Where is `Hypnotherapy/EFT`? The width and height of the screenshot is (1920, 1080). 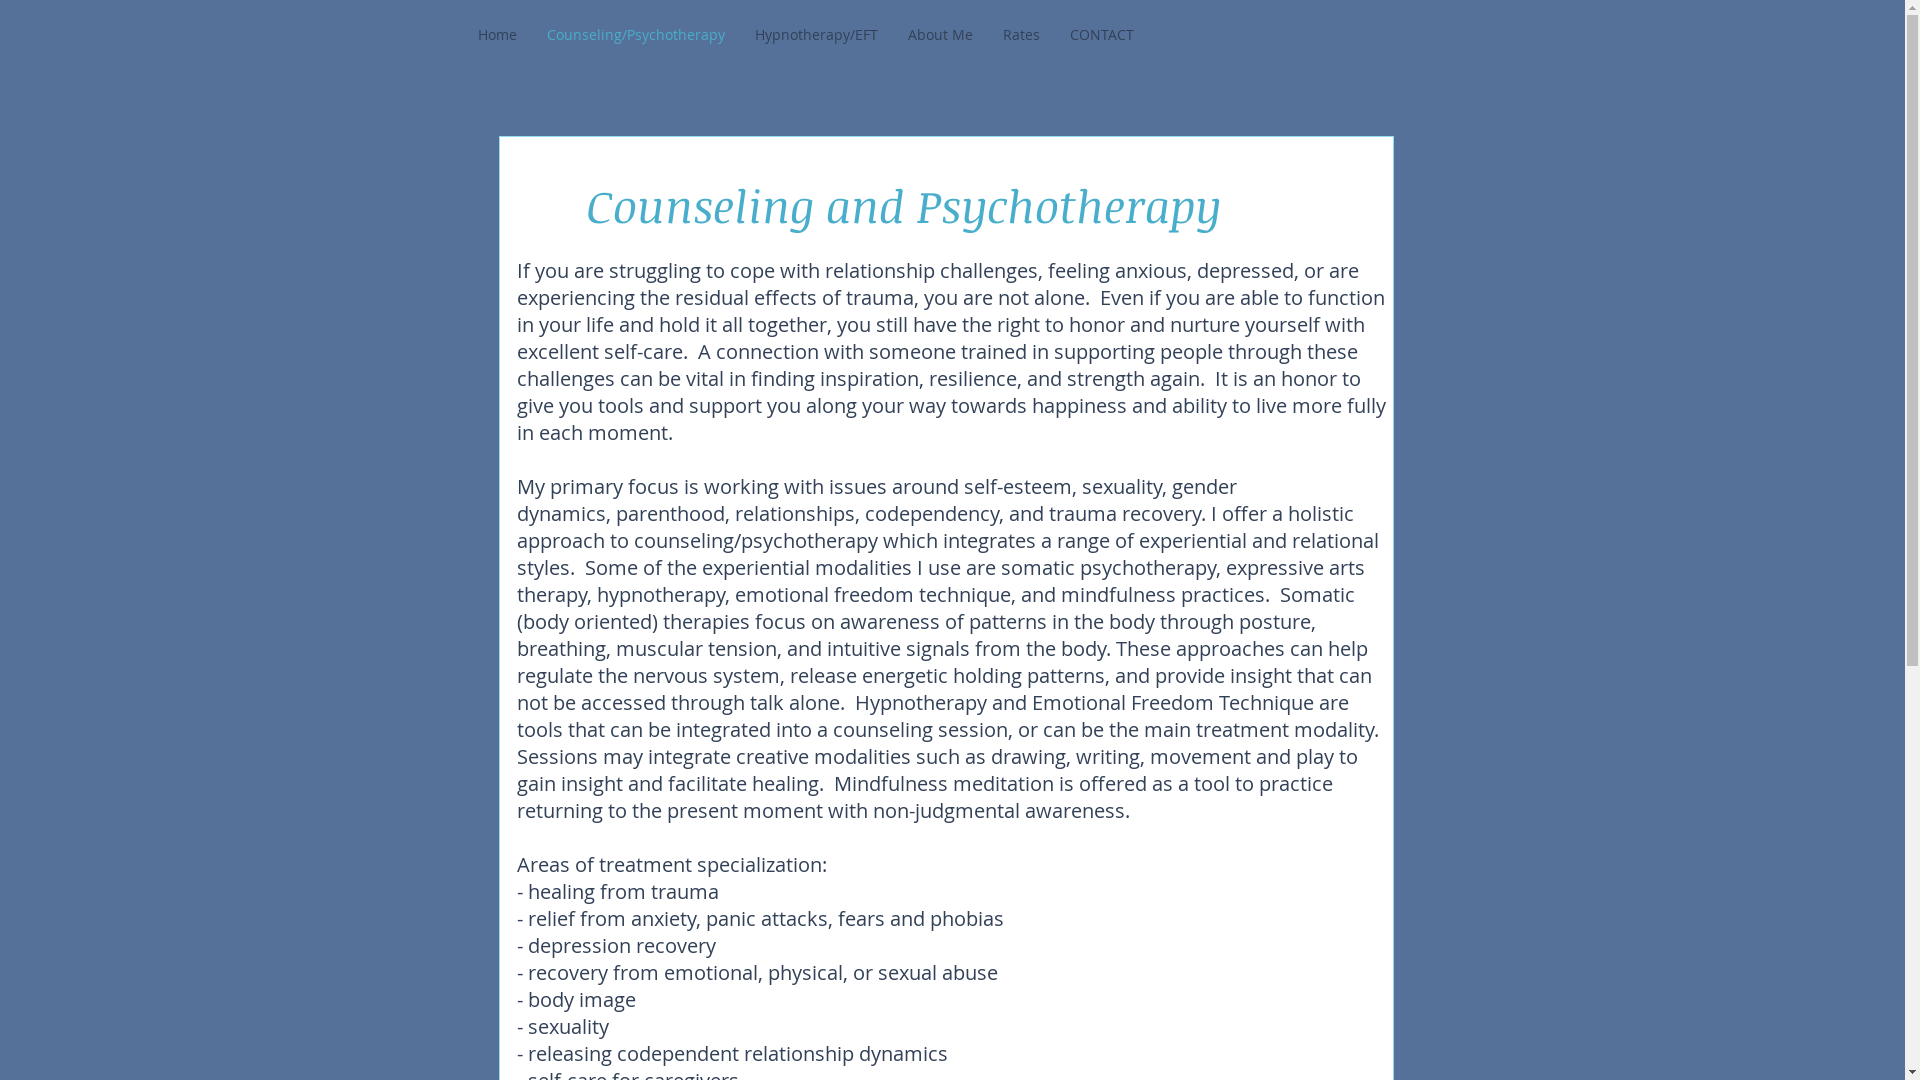
Hypnotherapy/EFT is located at coordinates (816, 34).